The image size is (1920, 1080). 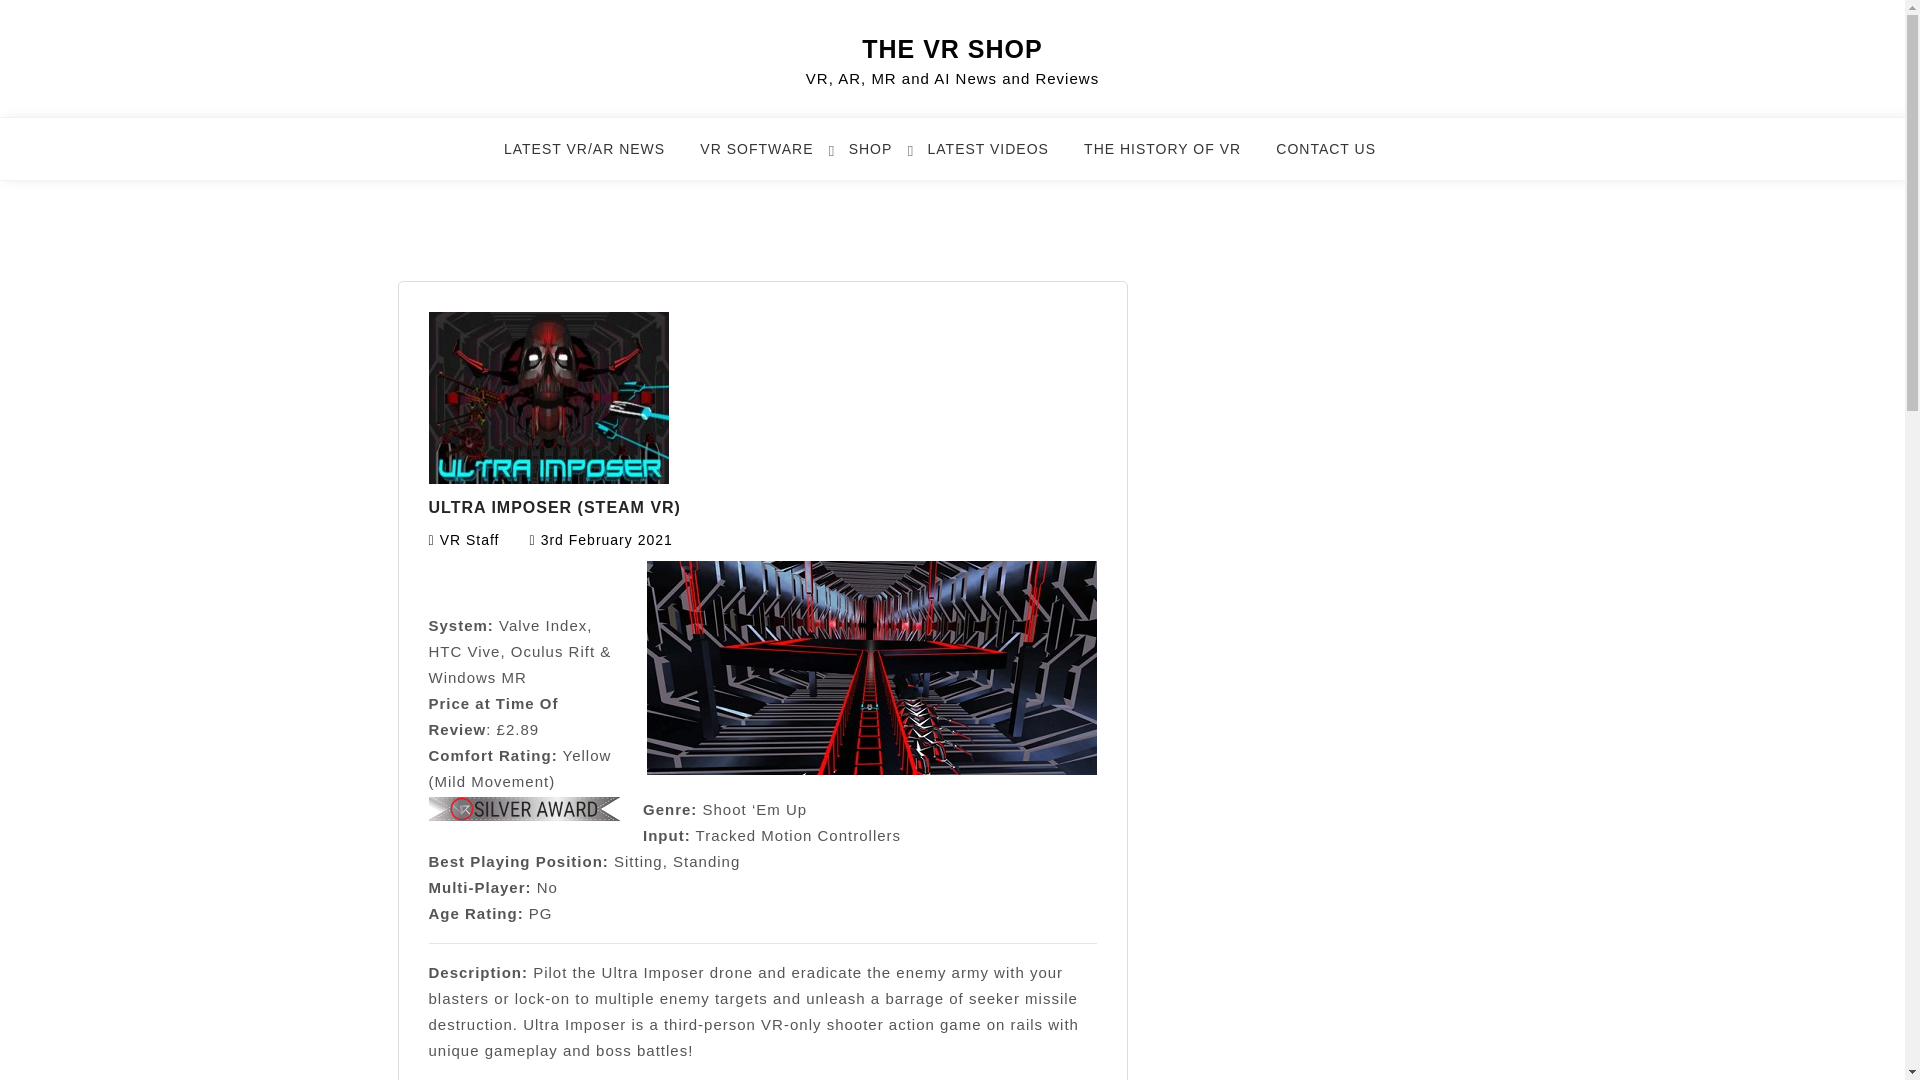 I want to click on THE VR SHOP, so click(x=952, y=48).